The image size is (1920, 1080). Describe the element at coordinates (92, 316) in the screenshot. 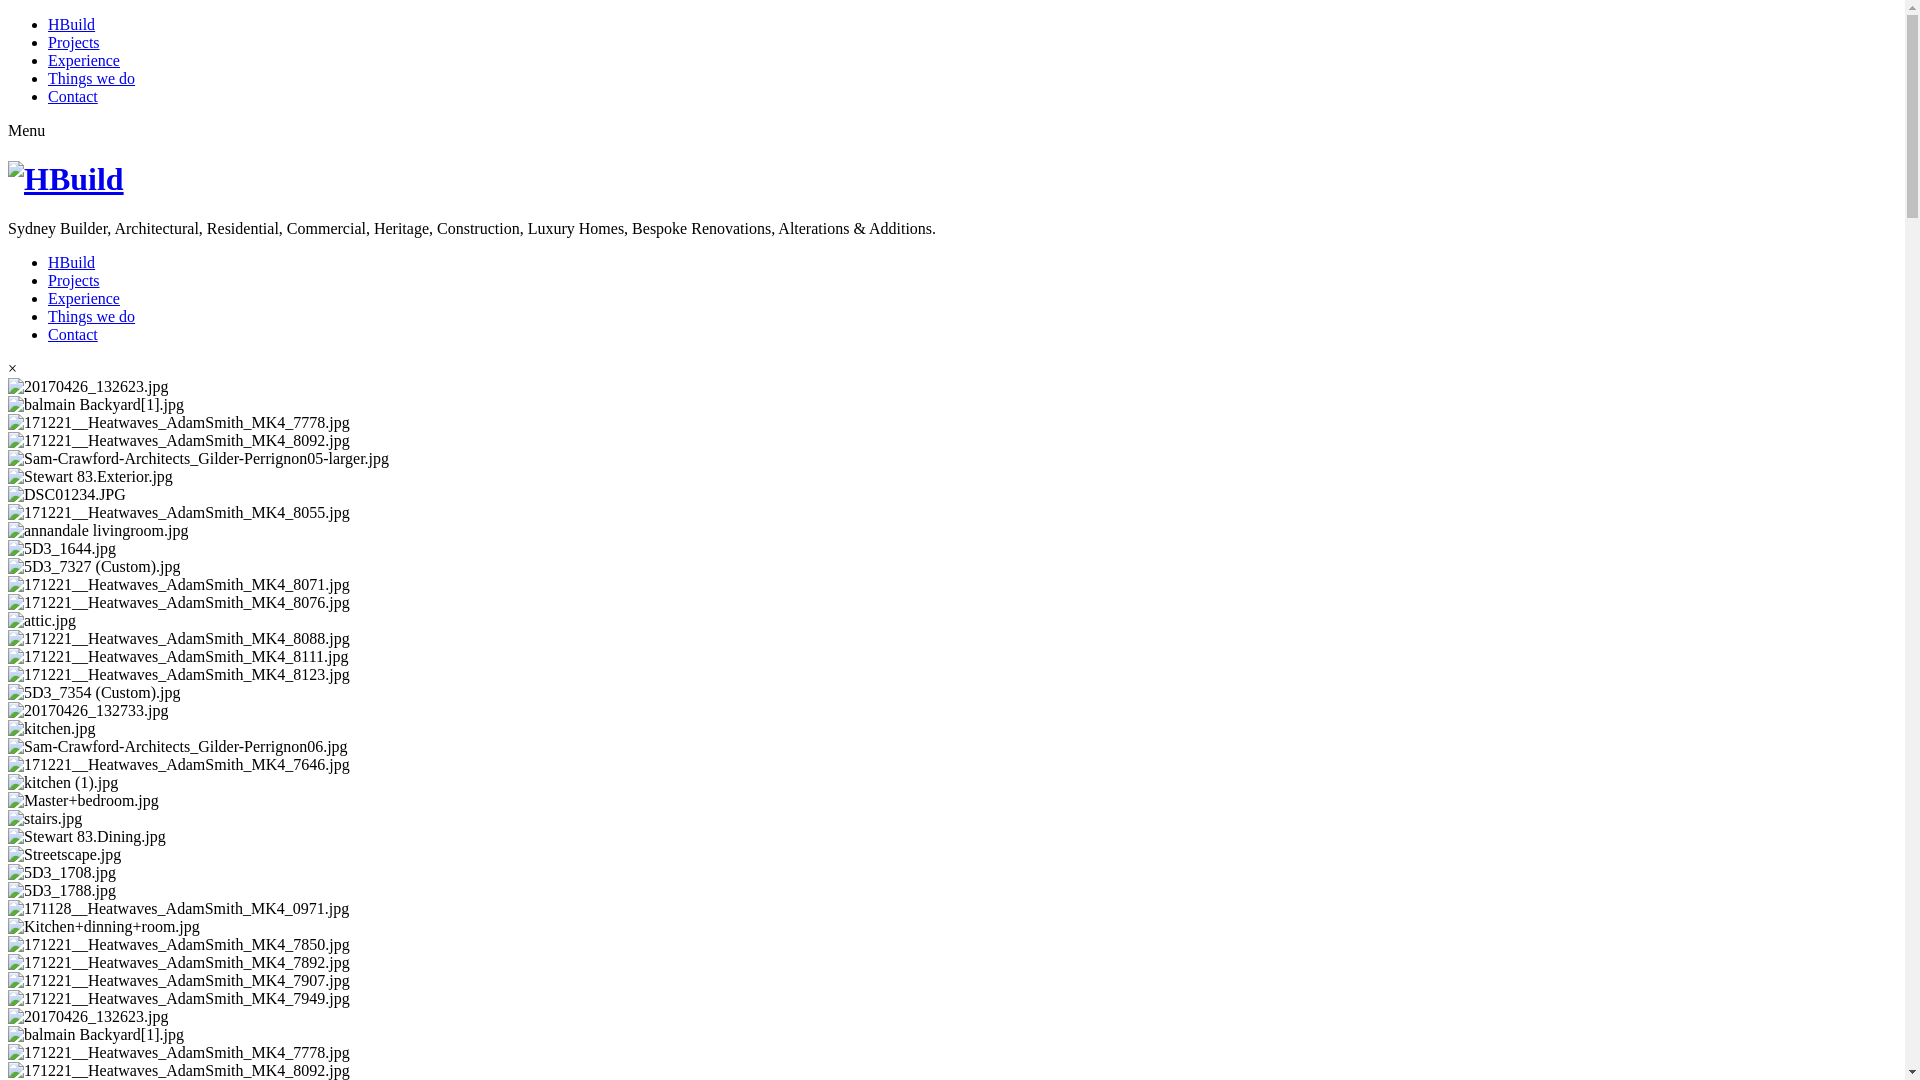

I see `Things we do` at that location.